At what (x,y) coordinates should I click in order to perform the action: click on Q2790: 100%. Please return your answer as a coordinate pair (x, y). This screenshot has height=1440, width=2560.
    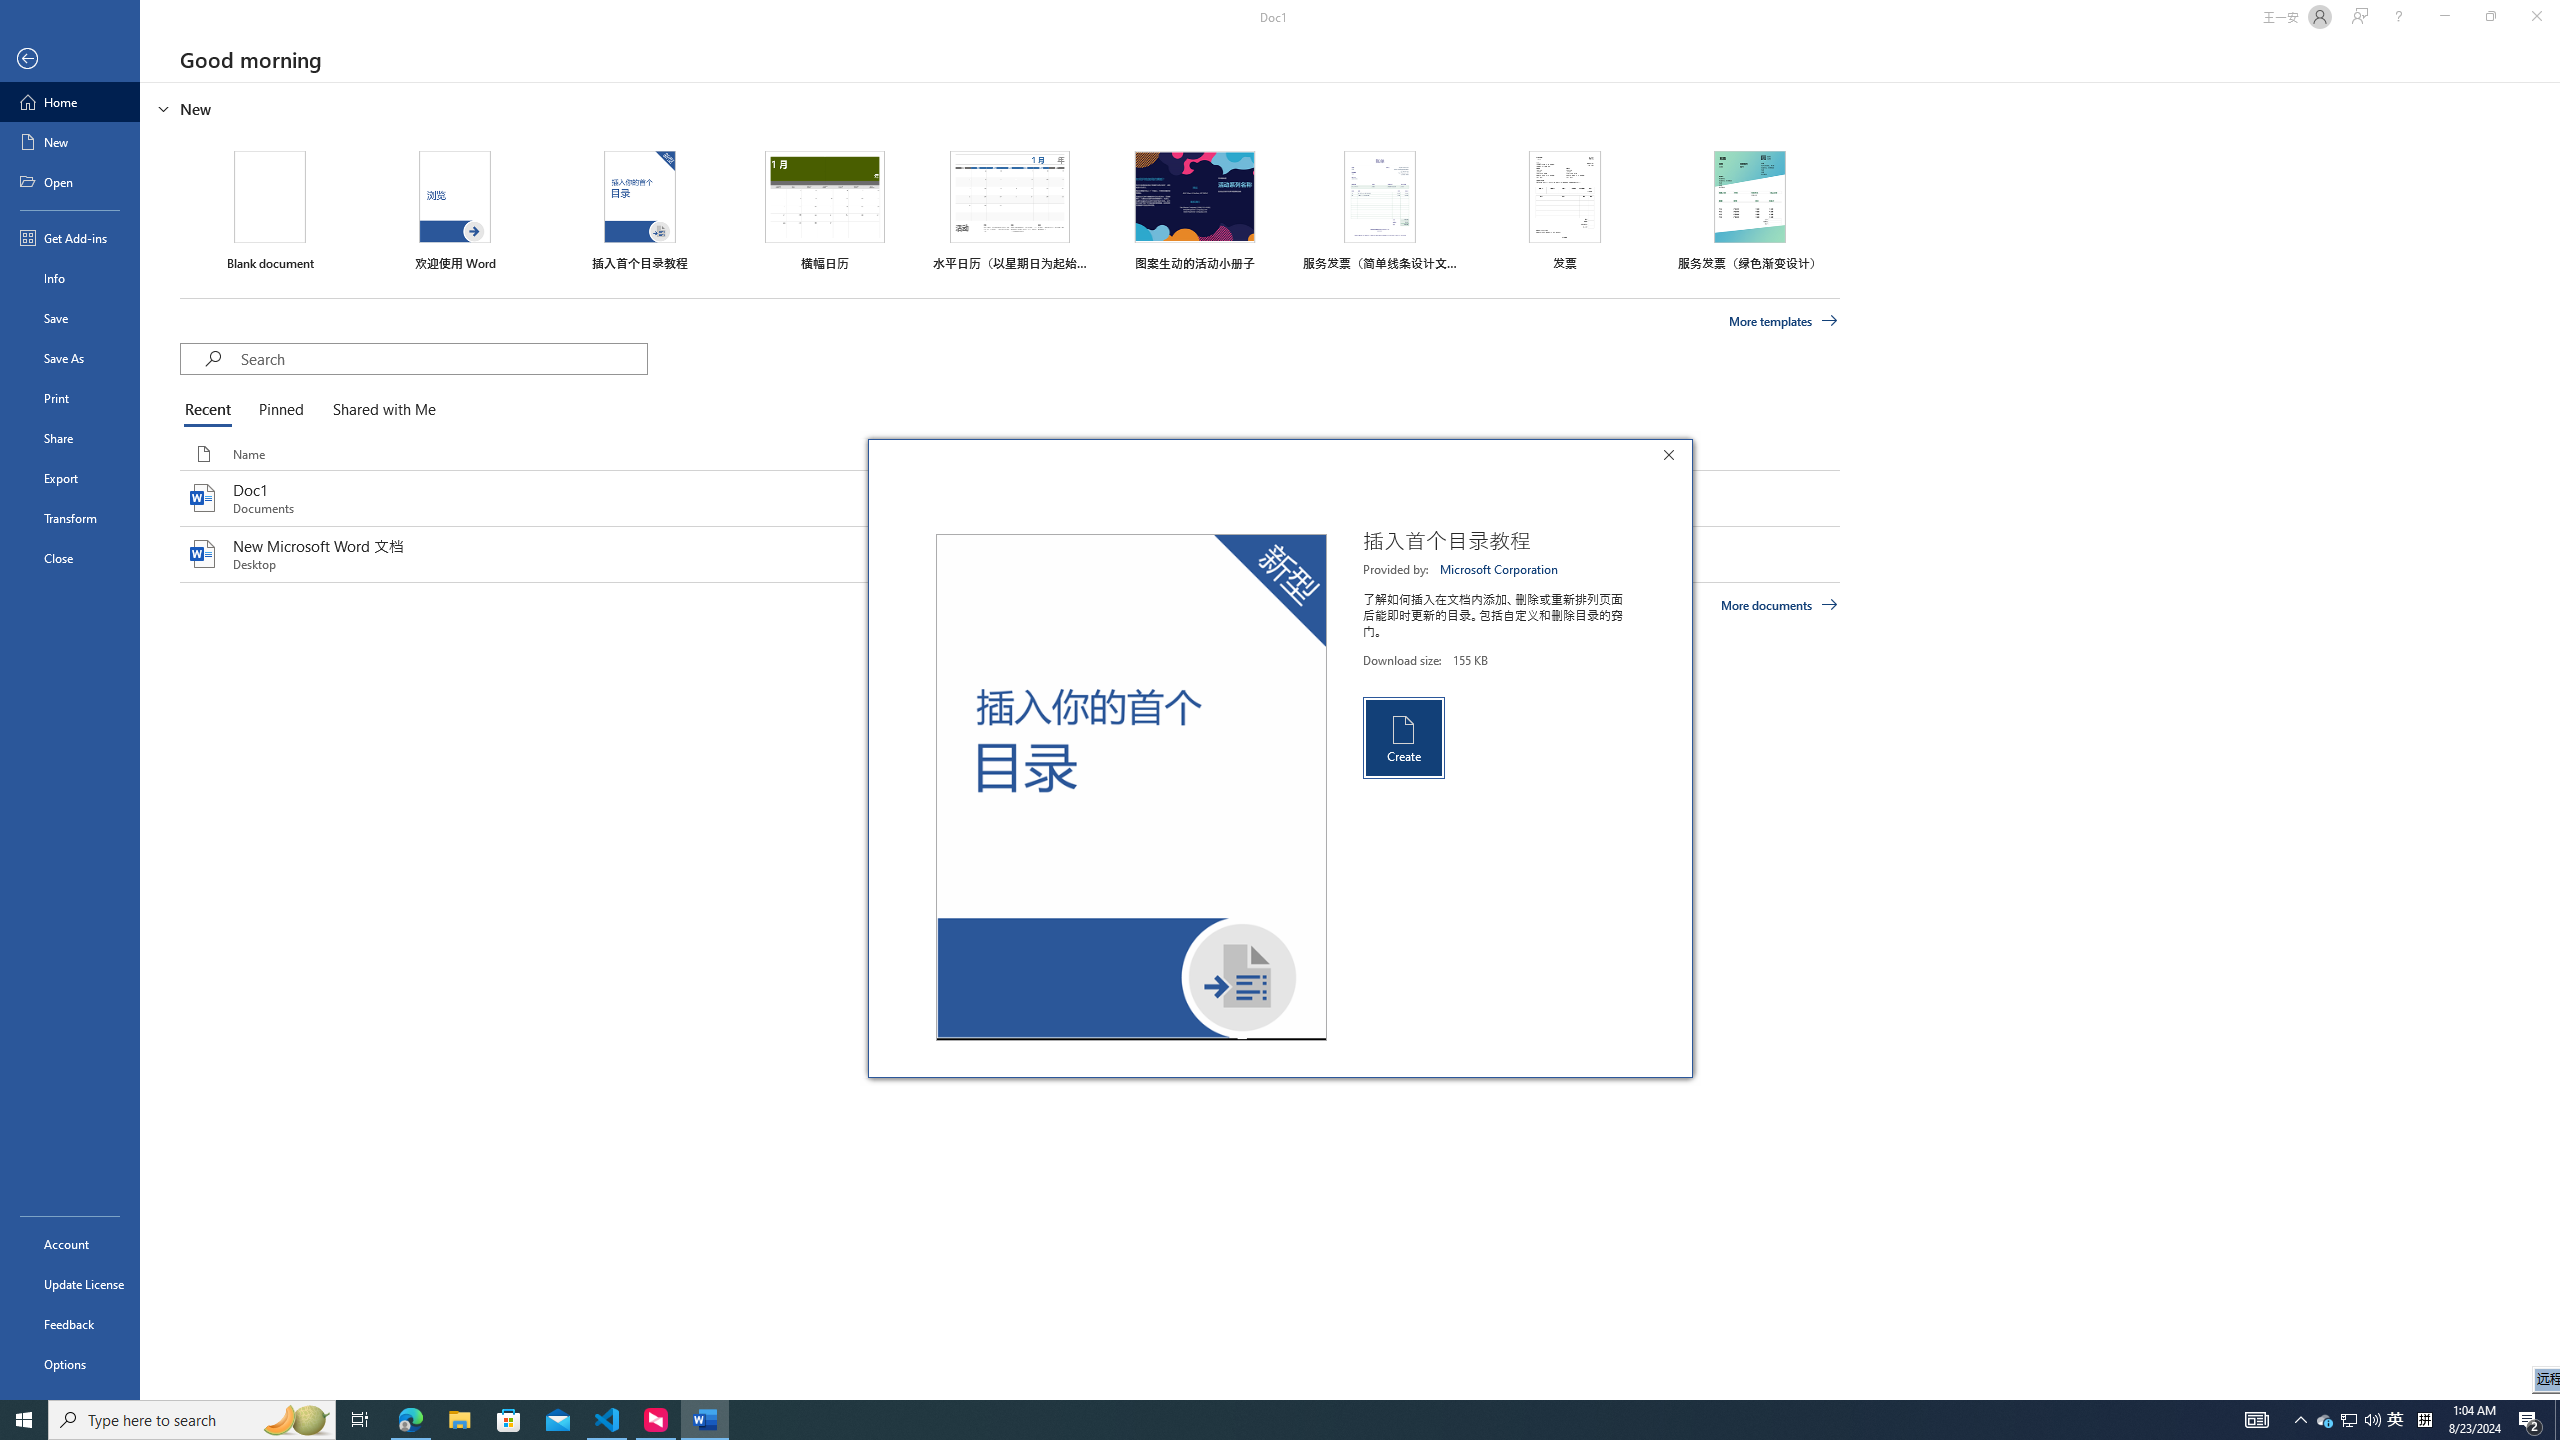
    Looking at the image, I should click on (2372, 1420).